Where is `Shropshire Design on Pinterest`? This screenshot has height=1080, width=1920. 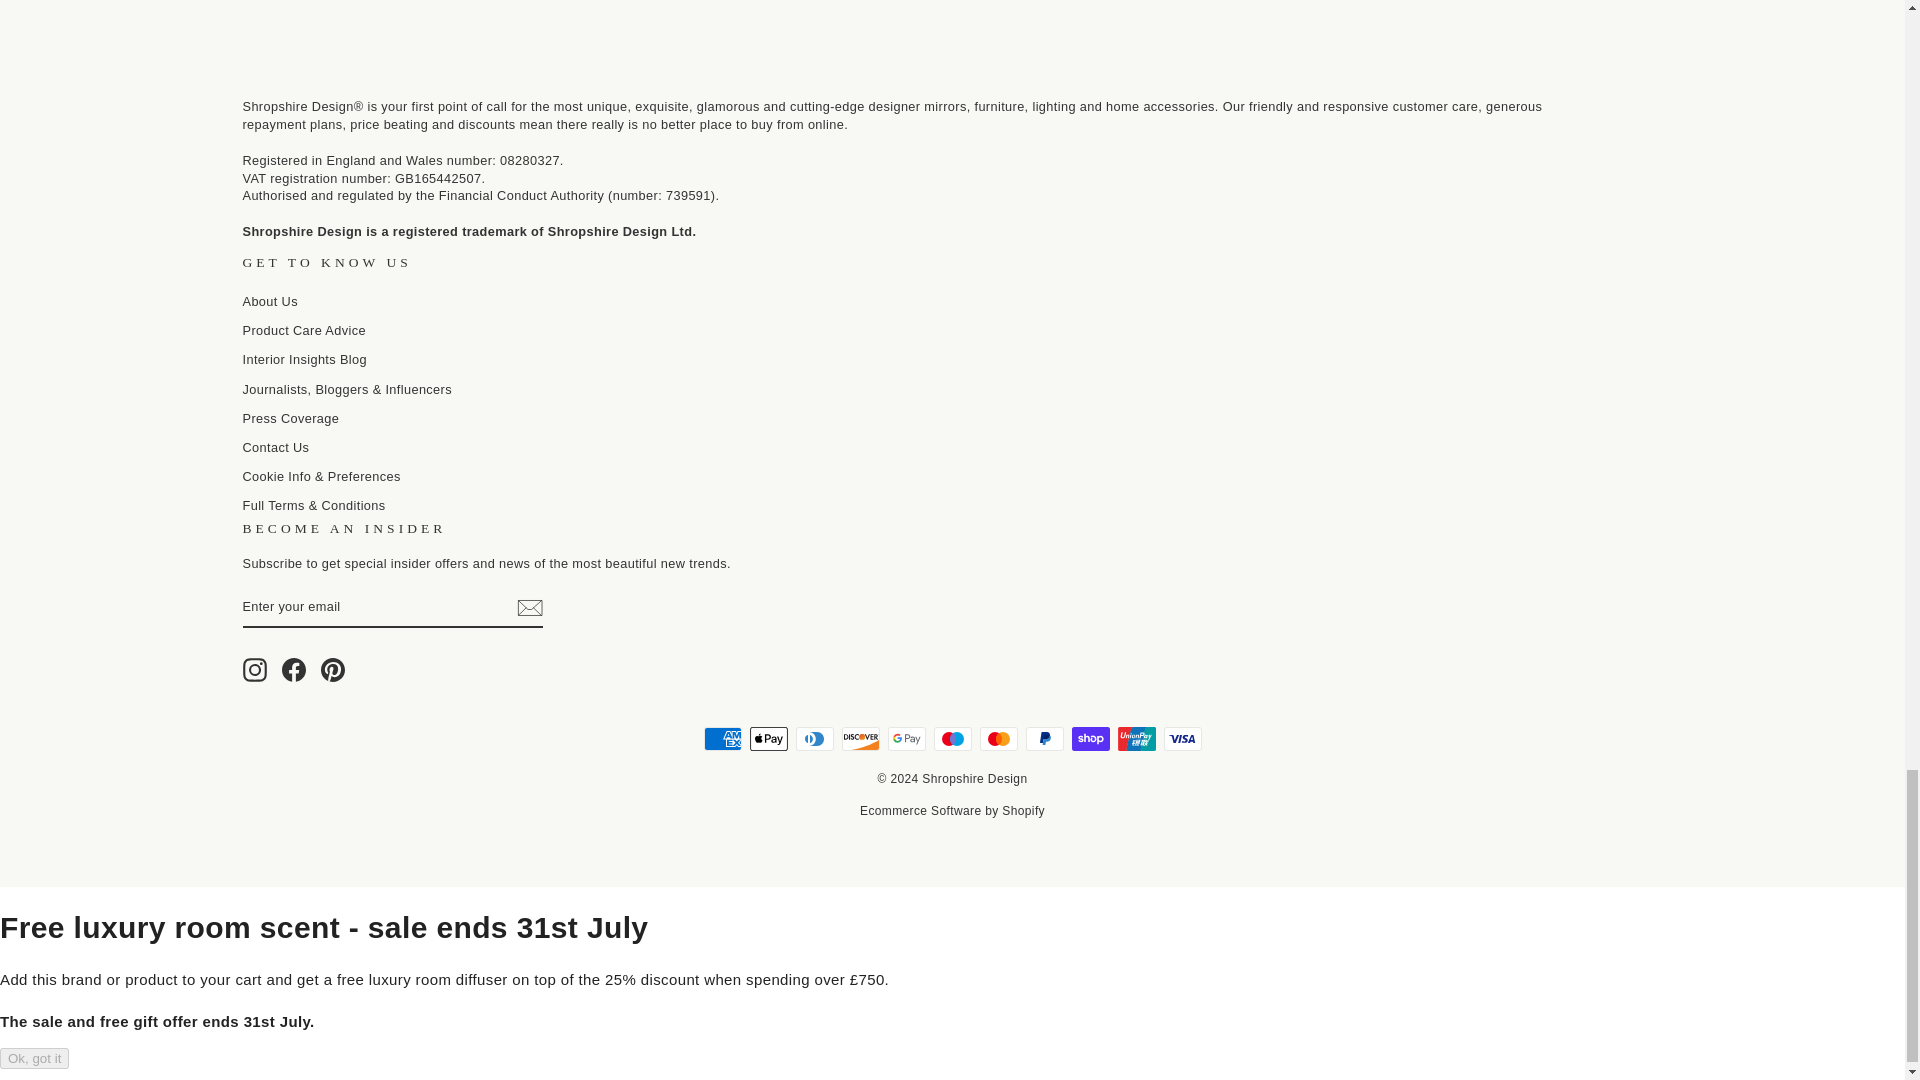
Shropshire Design on Pinterest is located at coordinates (332, 669).